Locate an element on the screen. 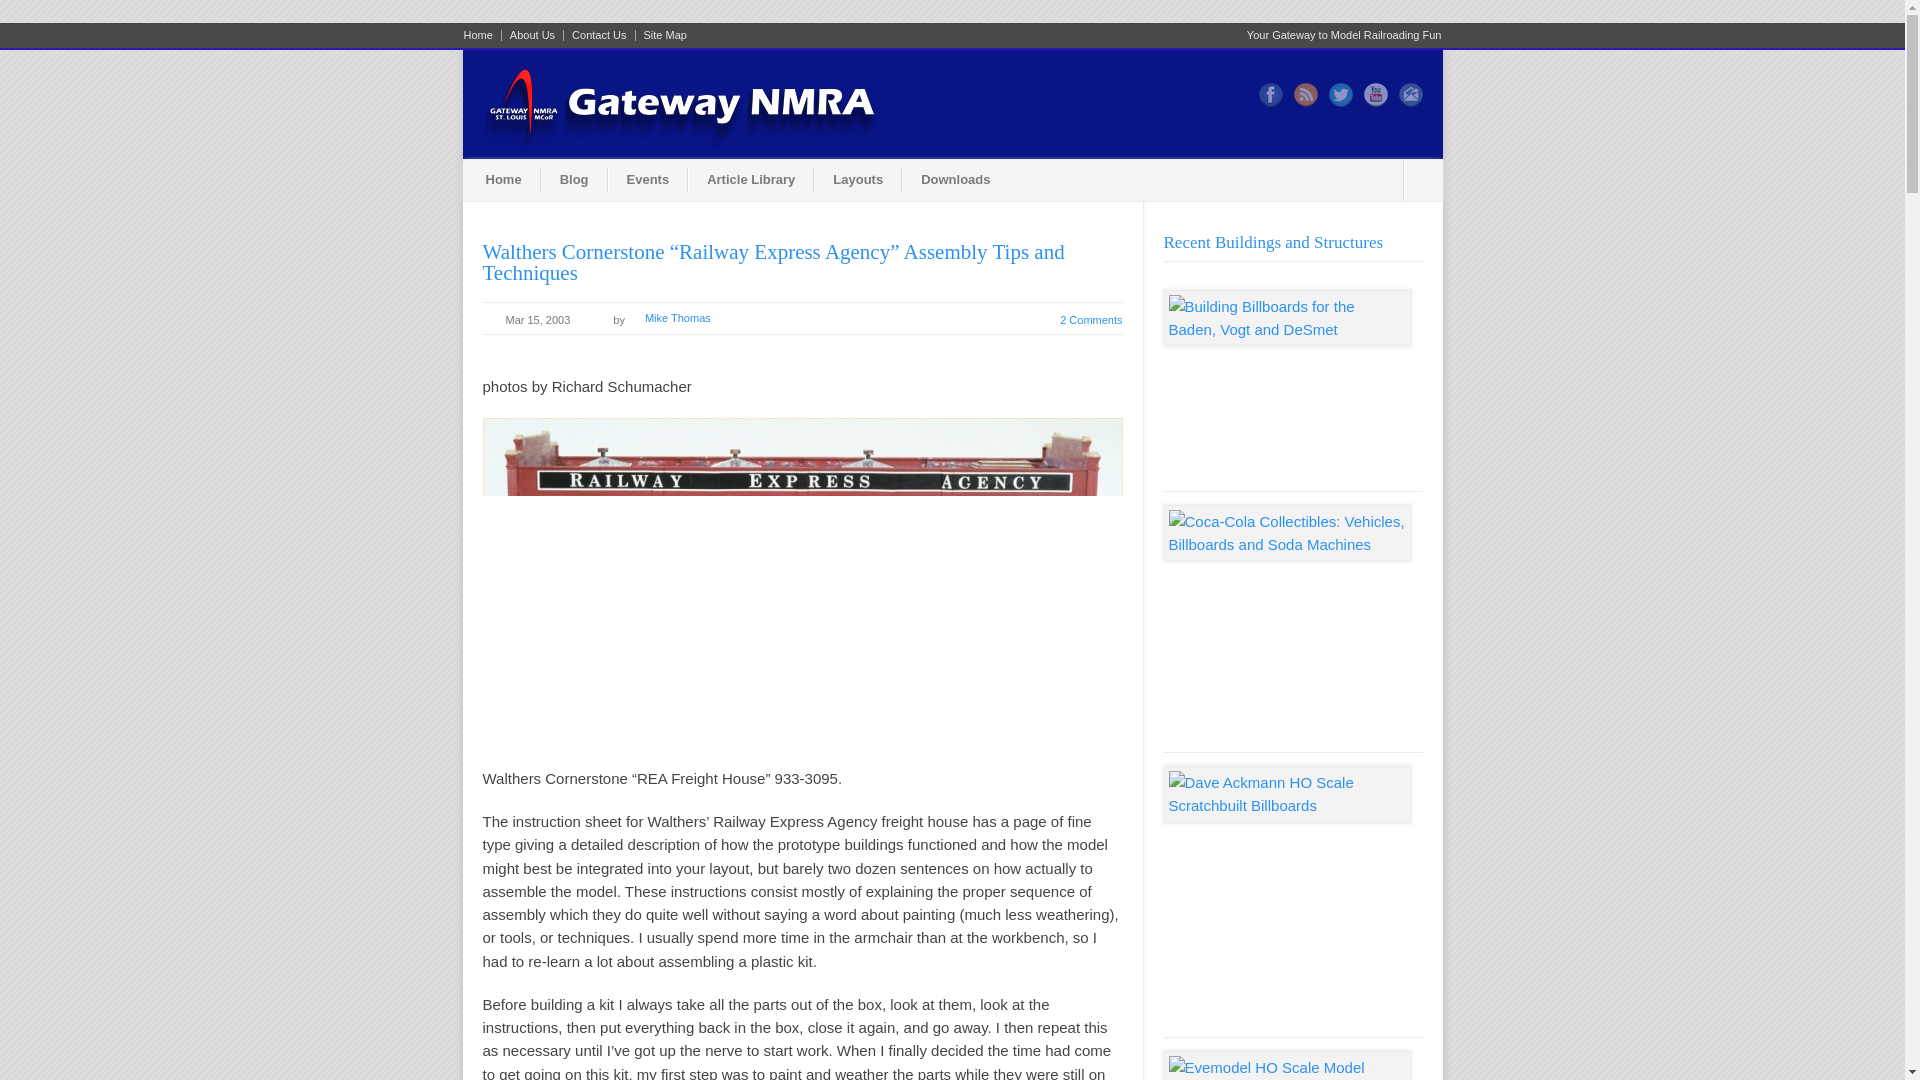 This screenshot has width=1920, height=1080. Walthers Cornerstone "REA Freight House" 933-3095 is located at coordinates (801, 592).